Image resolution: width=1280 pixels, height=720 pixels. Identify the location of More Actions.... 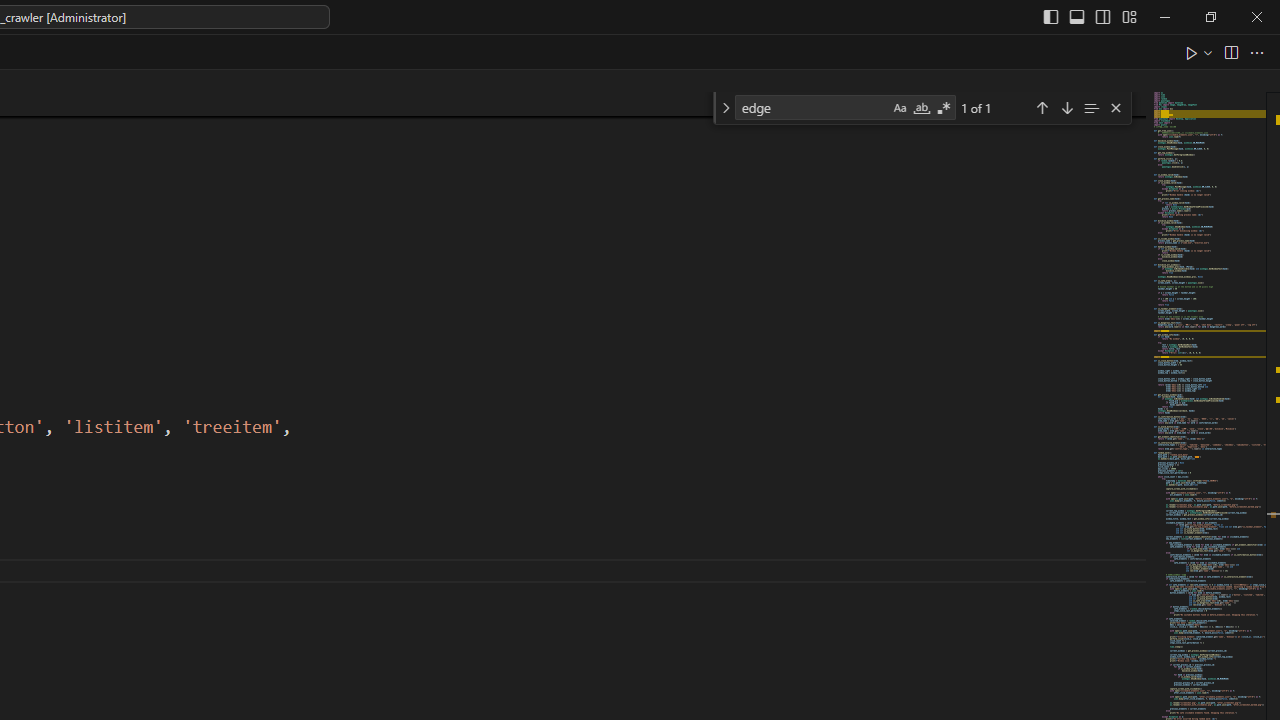
(1256, 52).